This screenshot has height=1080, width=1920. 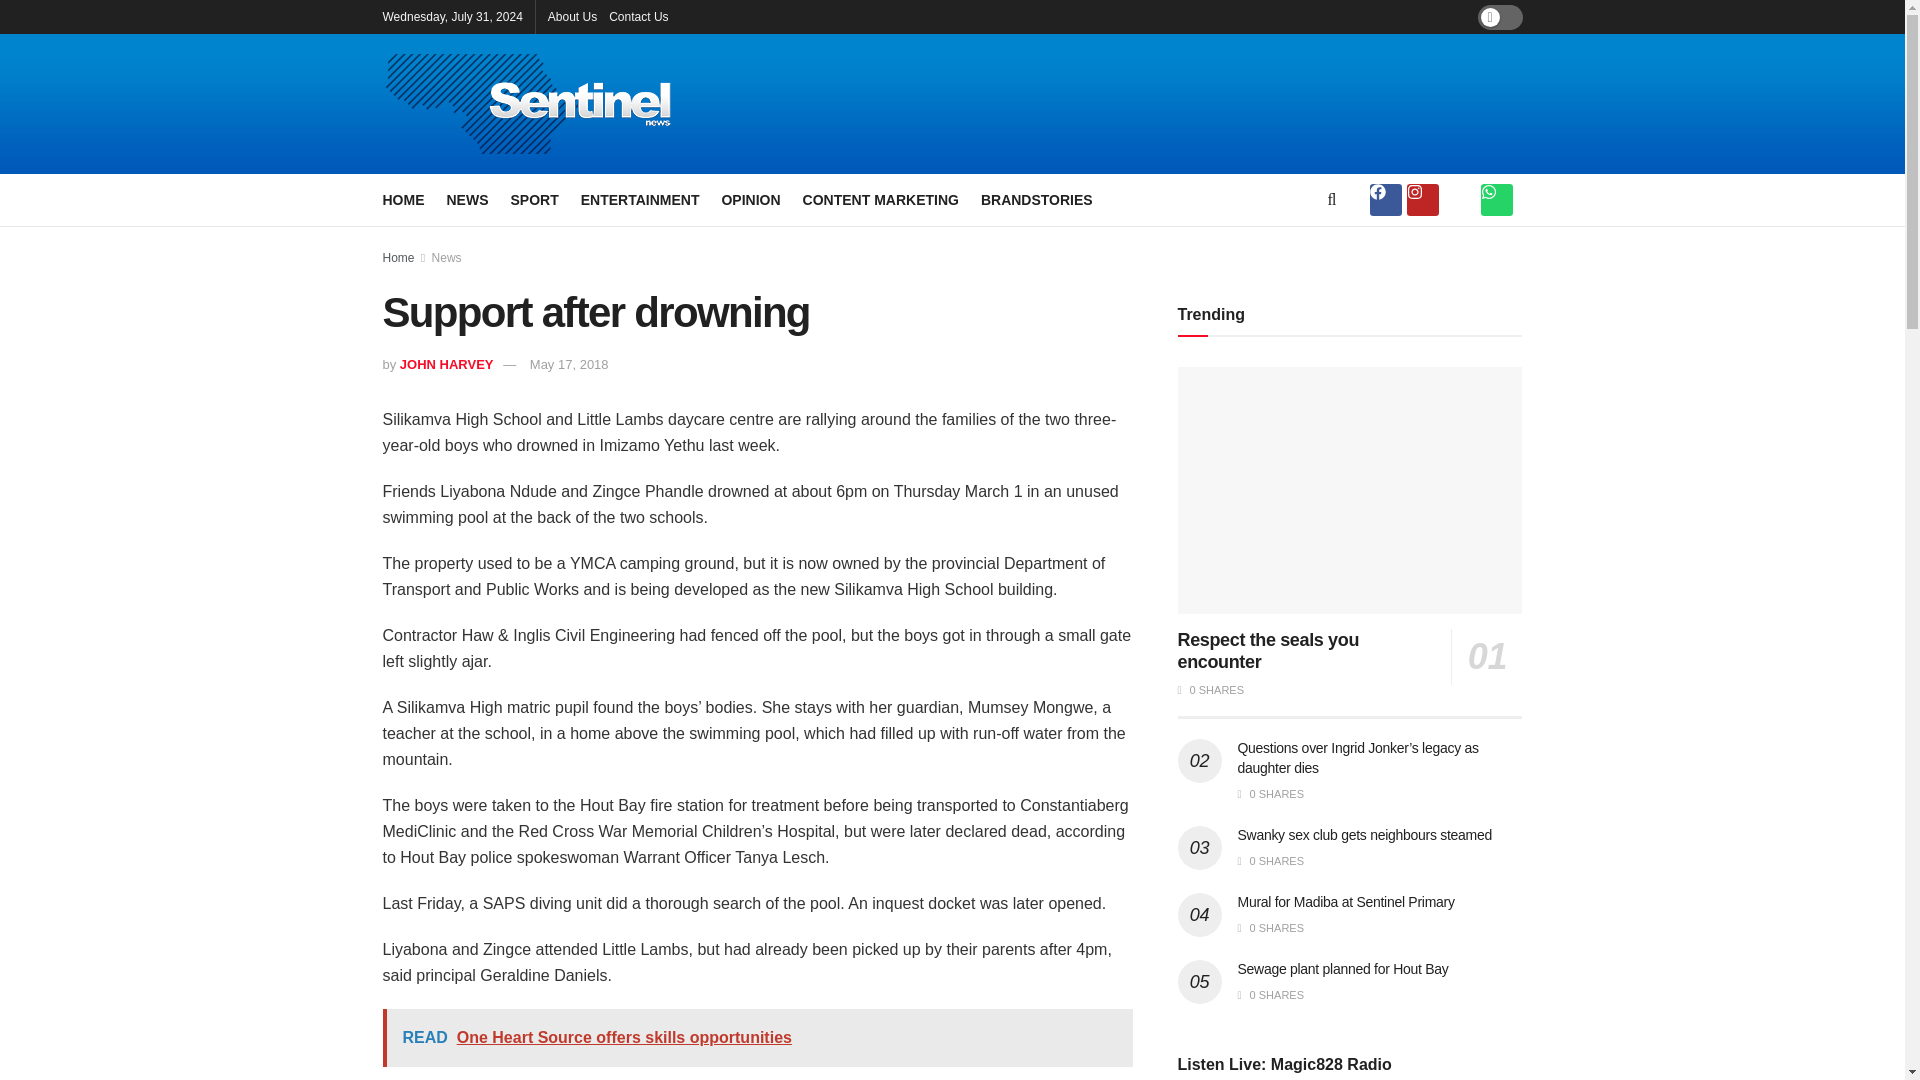 I want to click on Contact Us, so click(x=638, y=16).